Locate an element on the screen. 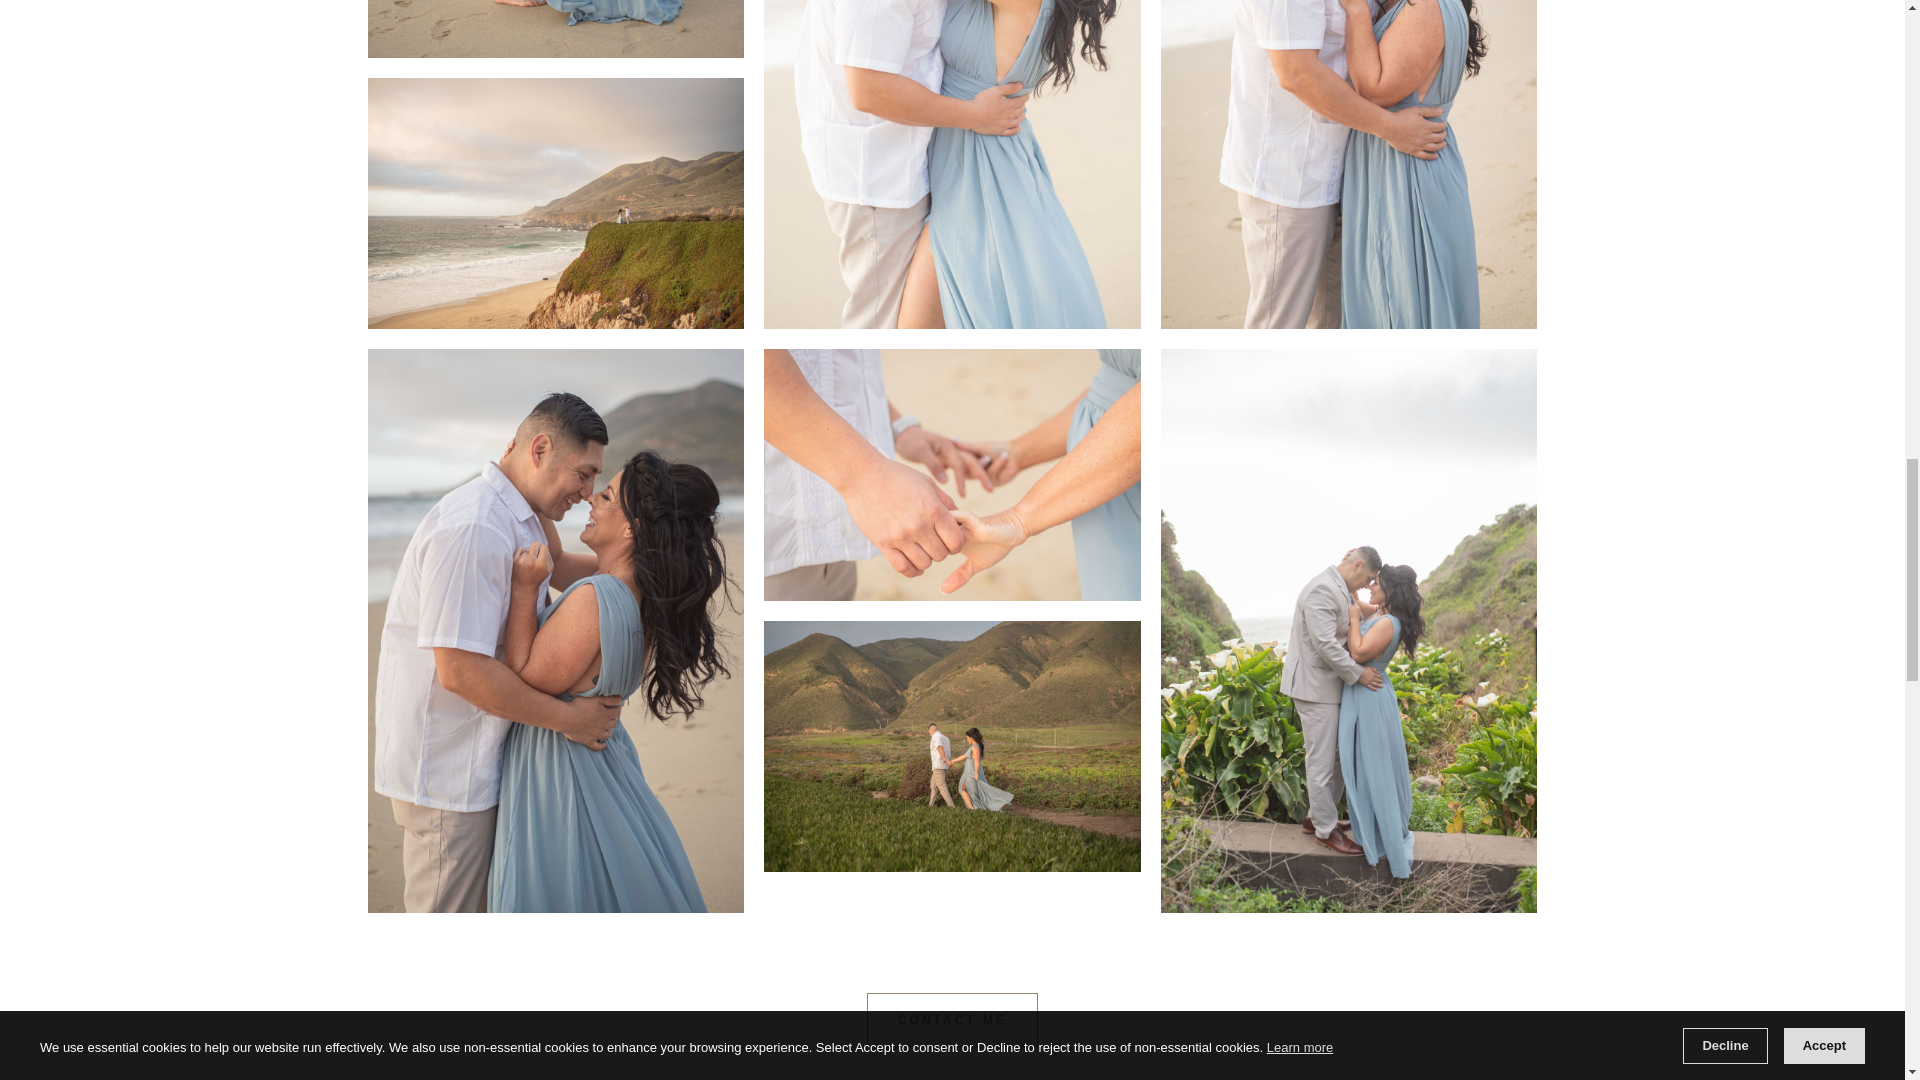 This screenshot has width=1920, height=1080. CONTACT ME is located at coordinates (952, 1019).